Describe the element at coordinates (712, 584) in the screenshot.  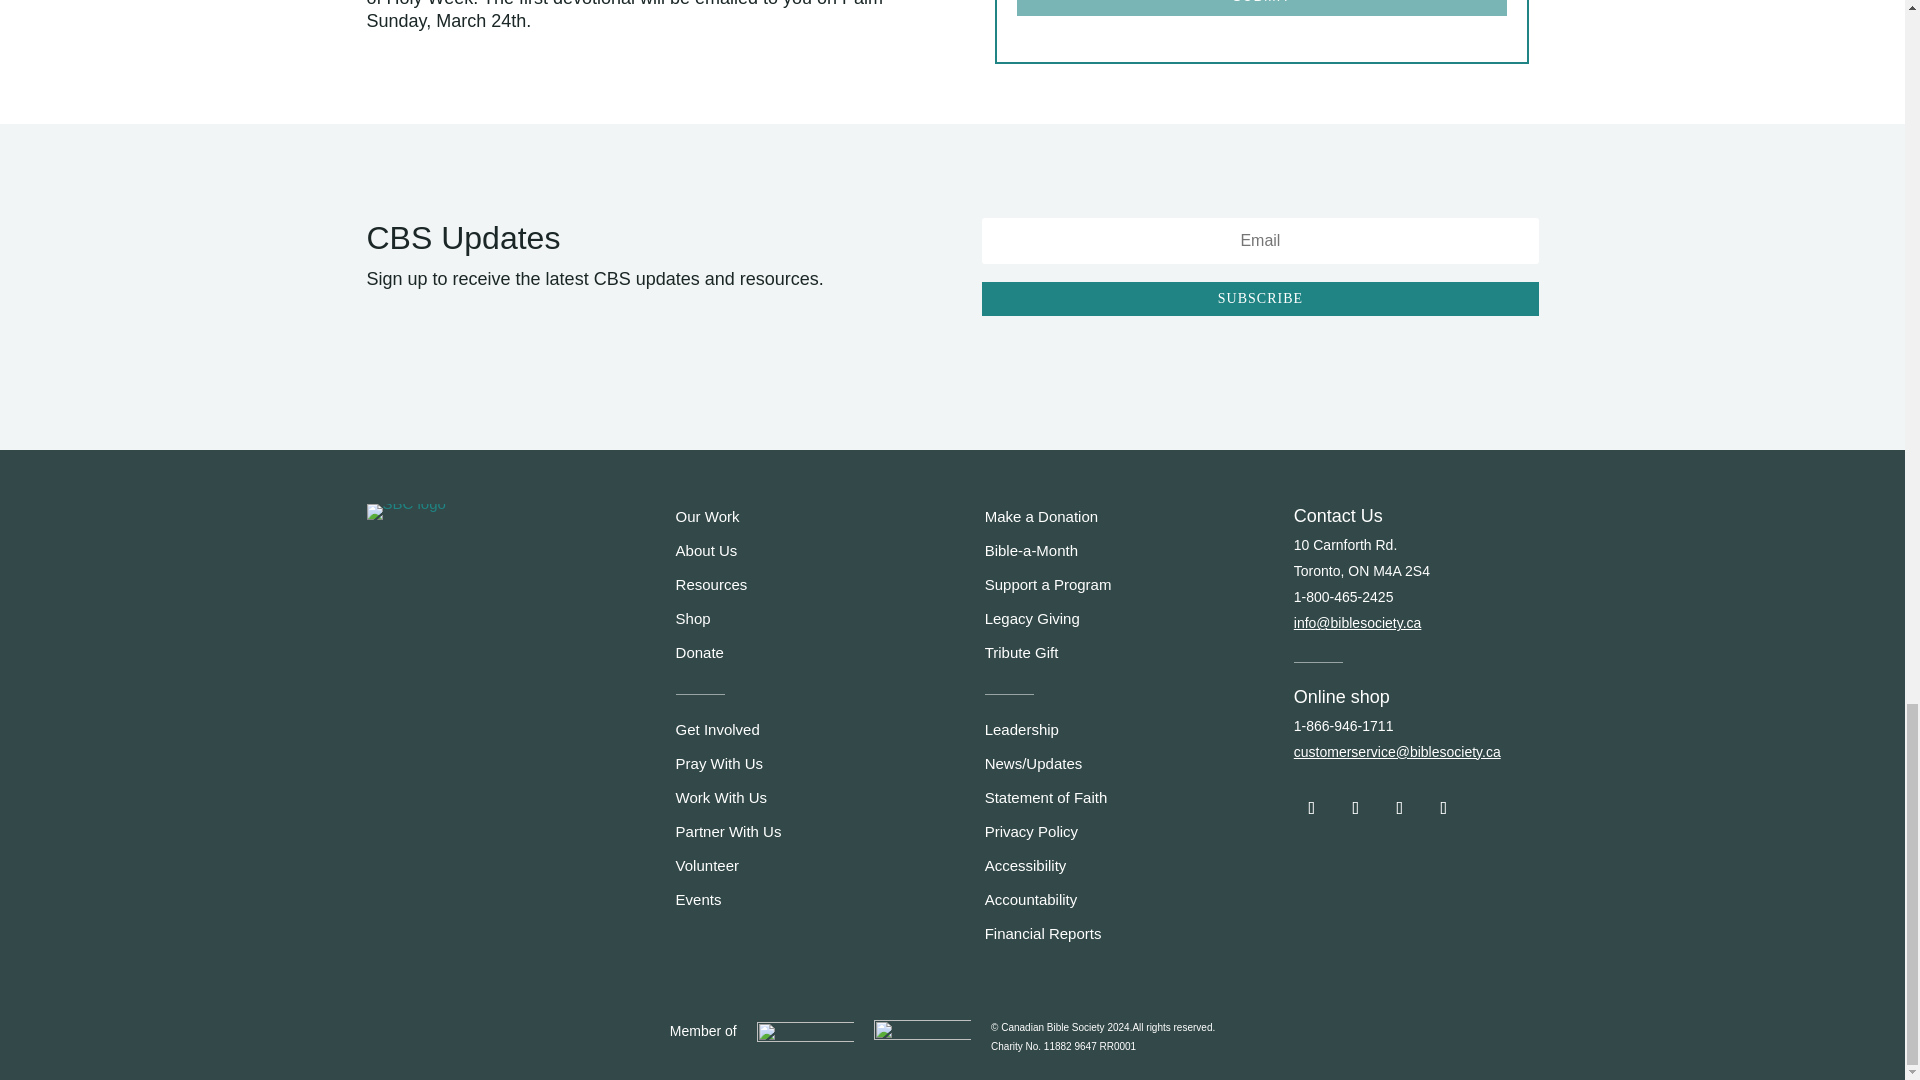
I see `Resources` at that location.